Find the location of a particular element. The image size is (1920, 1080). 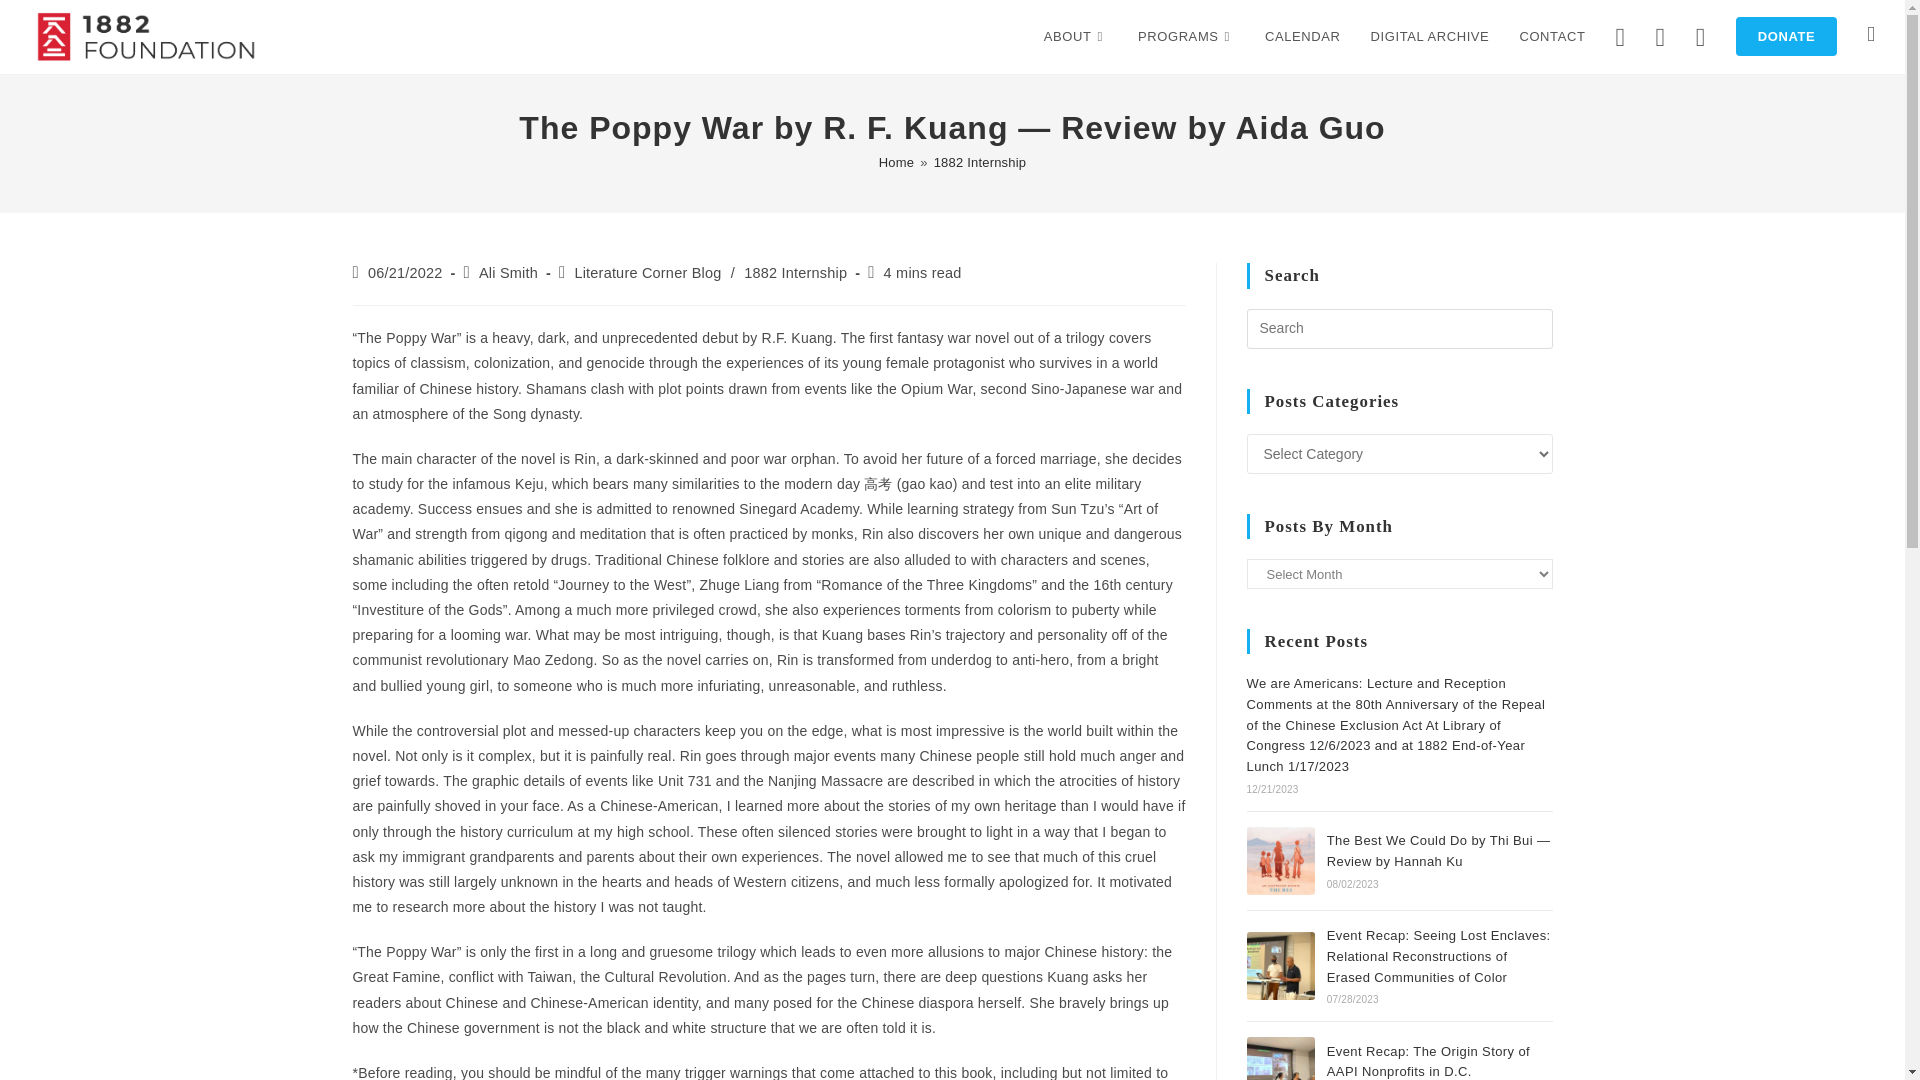

Event Recap: The Origin Story of AAPI Nonprofits in D.C. is located at coordinates (1280, 1058).